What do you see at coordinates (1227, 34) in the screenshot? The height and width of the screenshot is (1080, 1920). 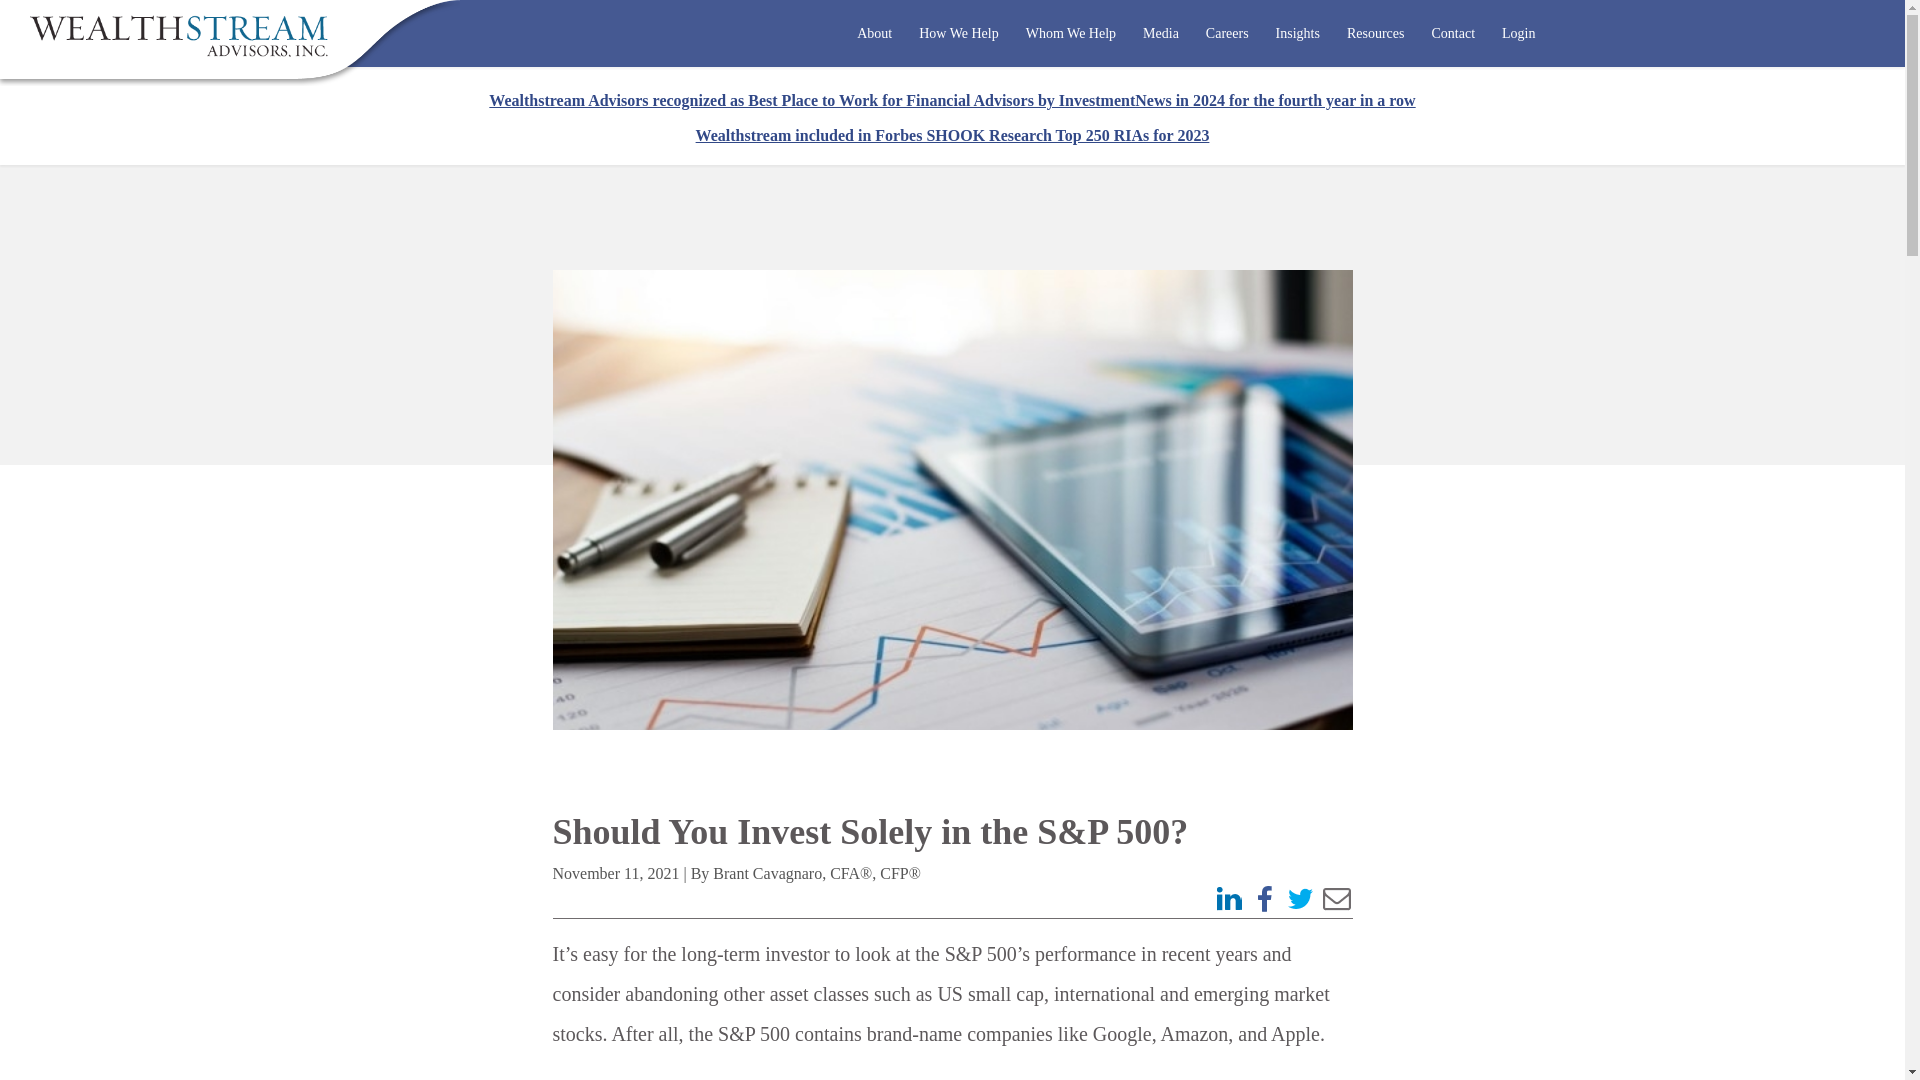 I see `Careers` at bounding box center [1227, 34].